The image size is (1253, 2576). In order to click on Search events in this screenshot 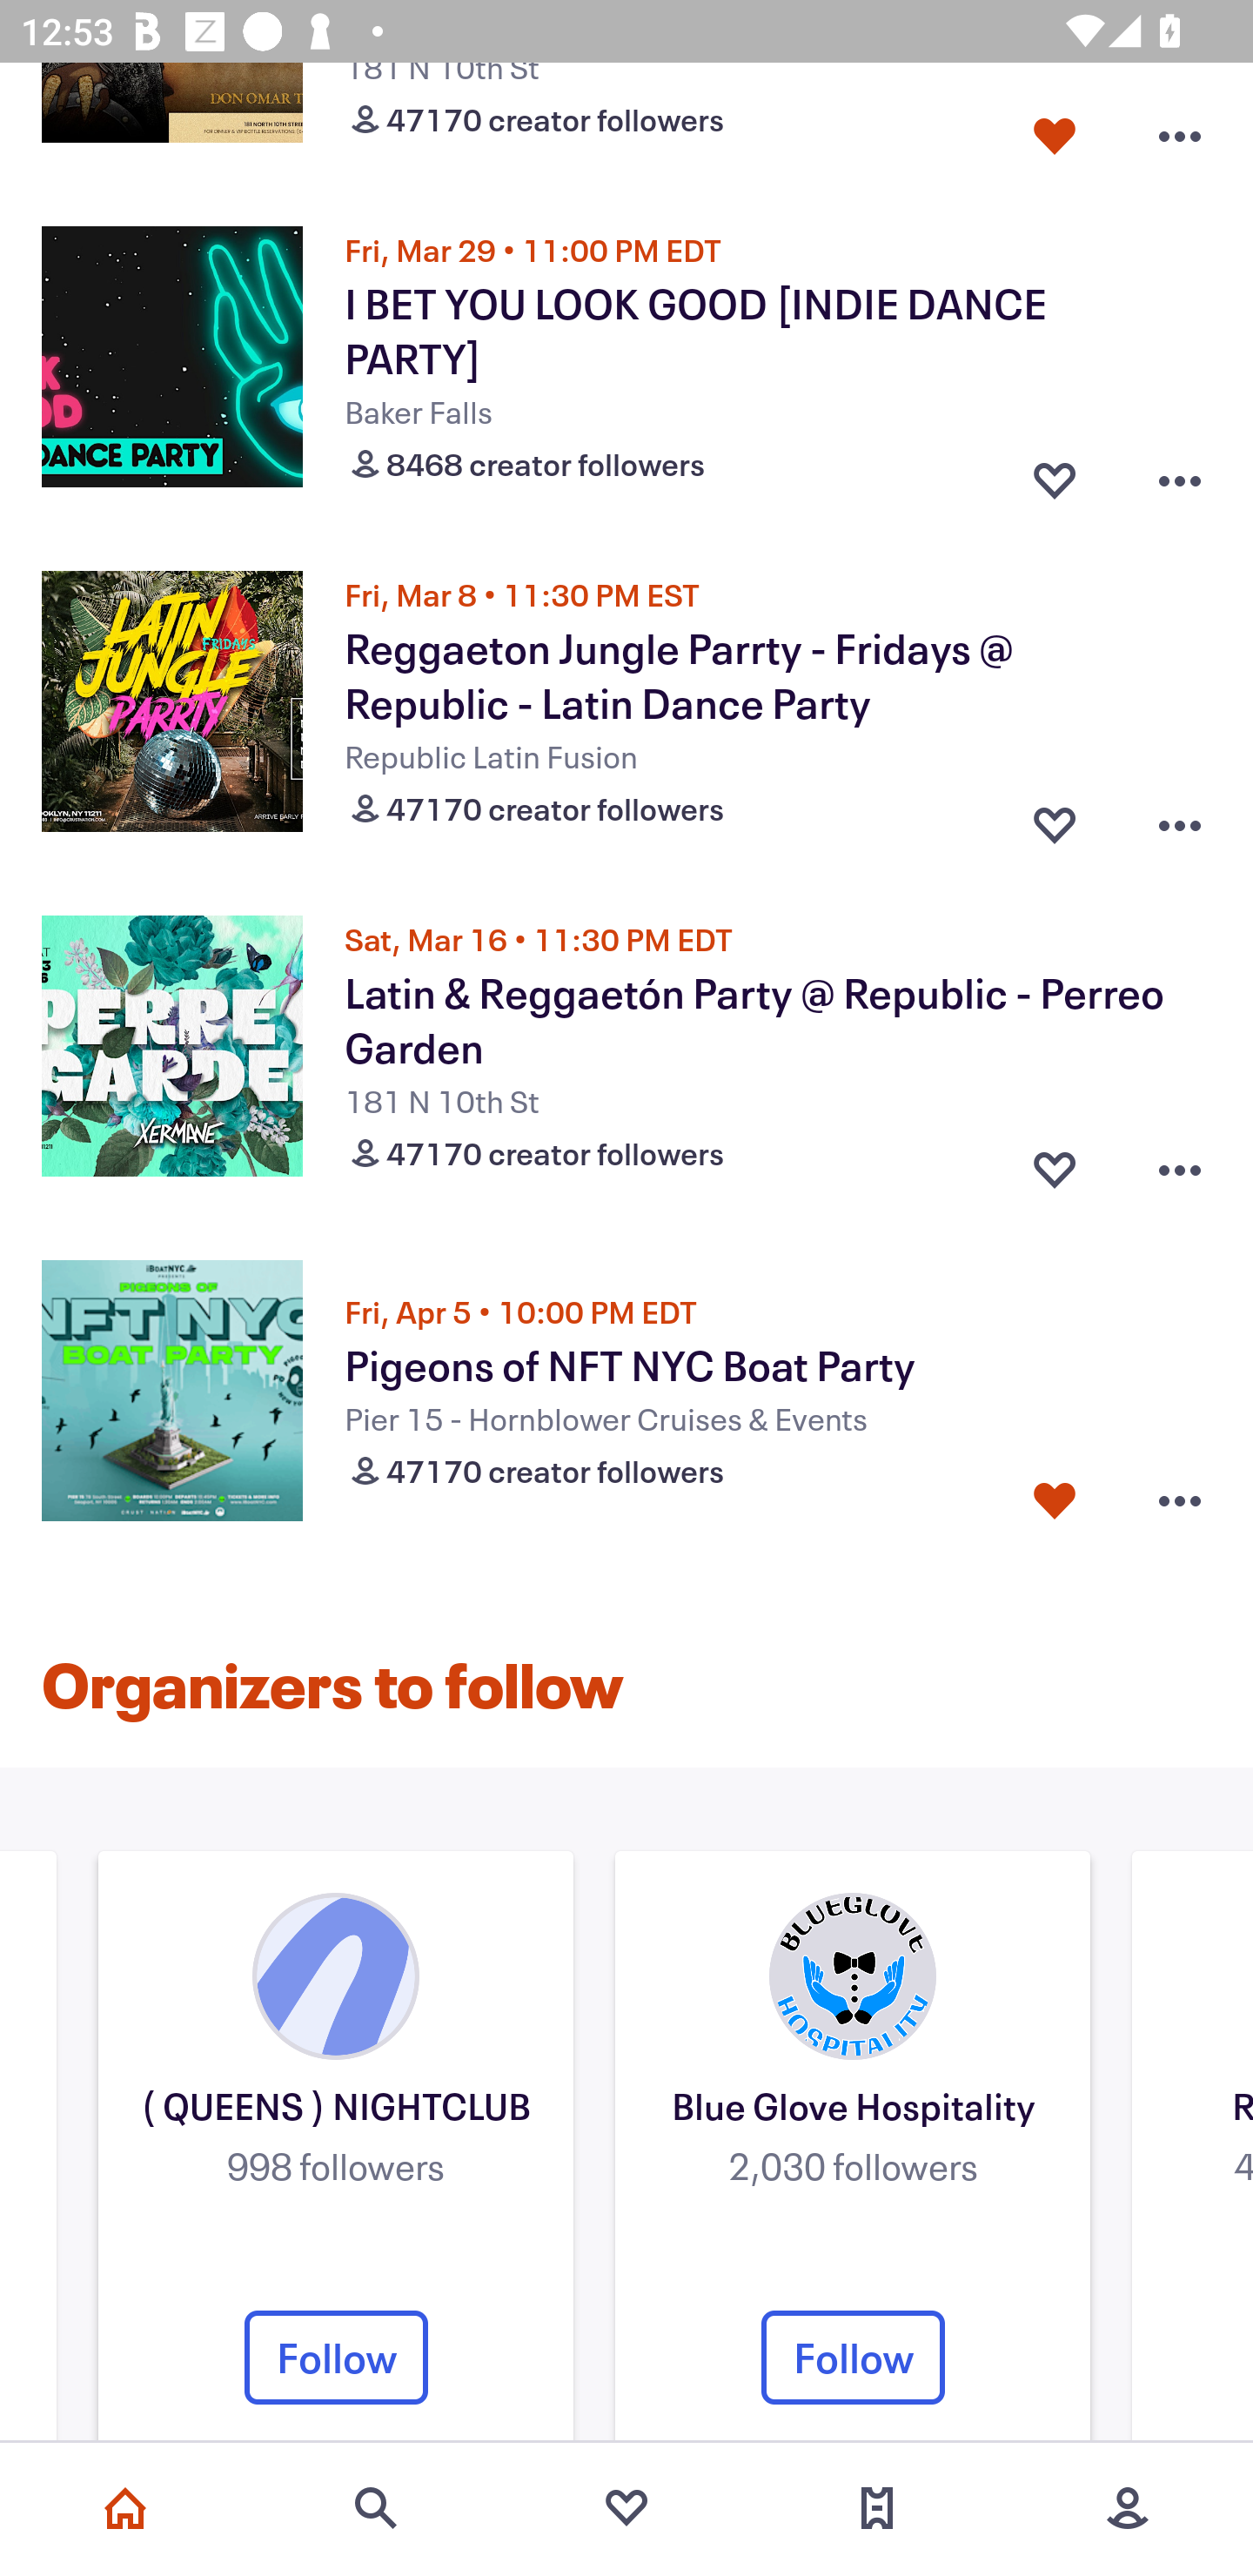, I will do `click(376, 2508)`.